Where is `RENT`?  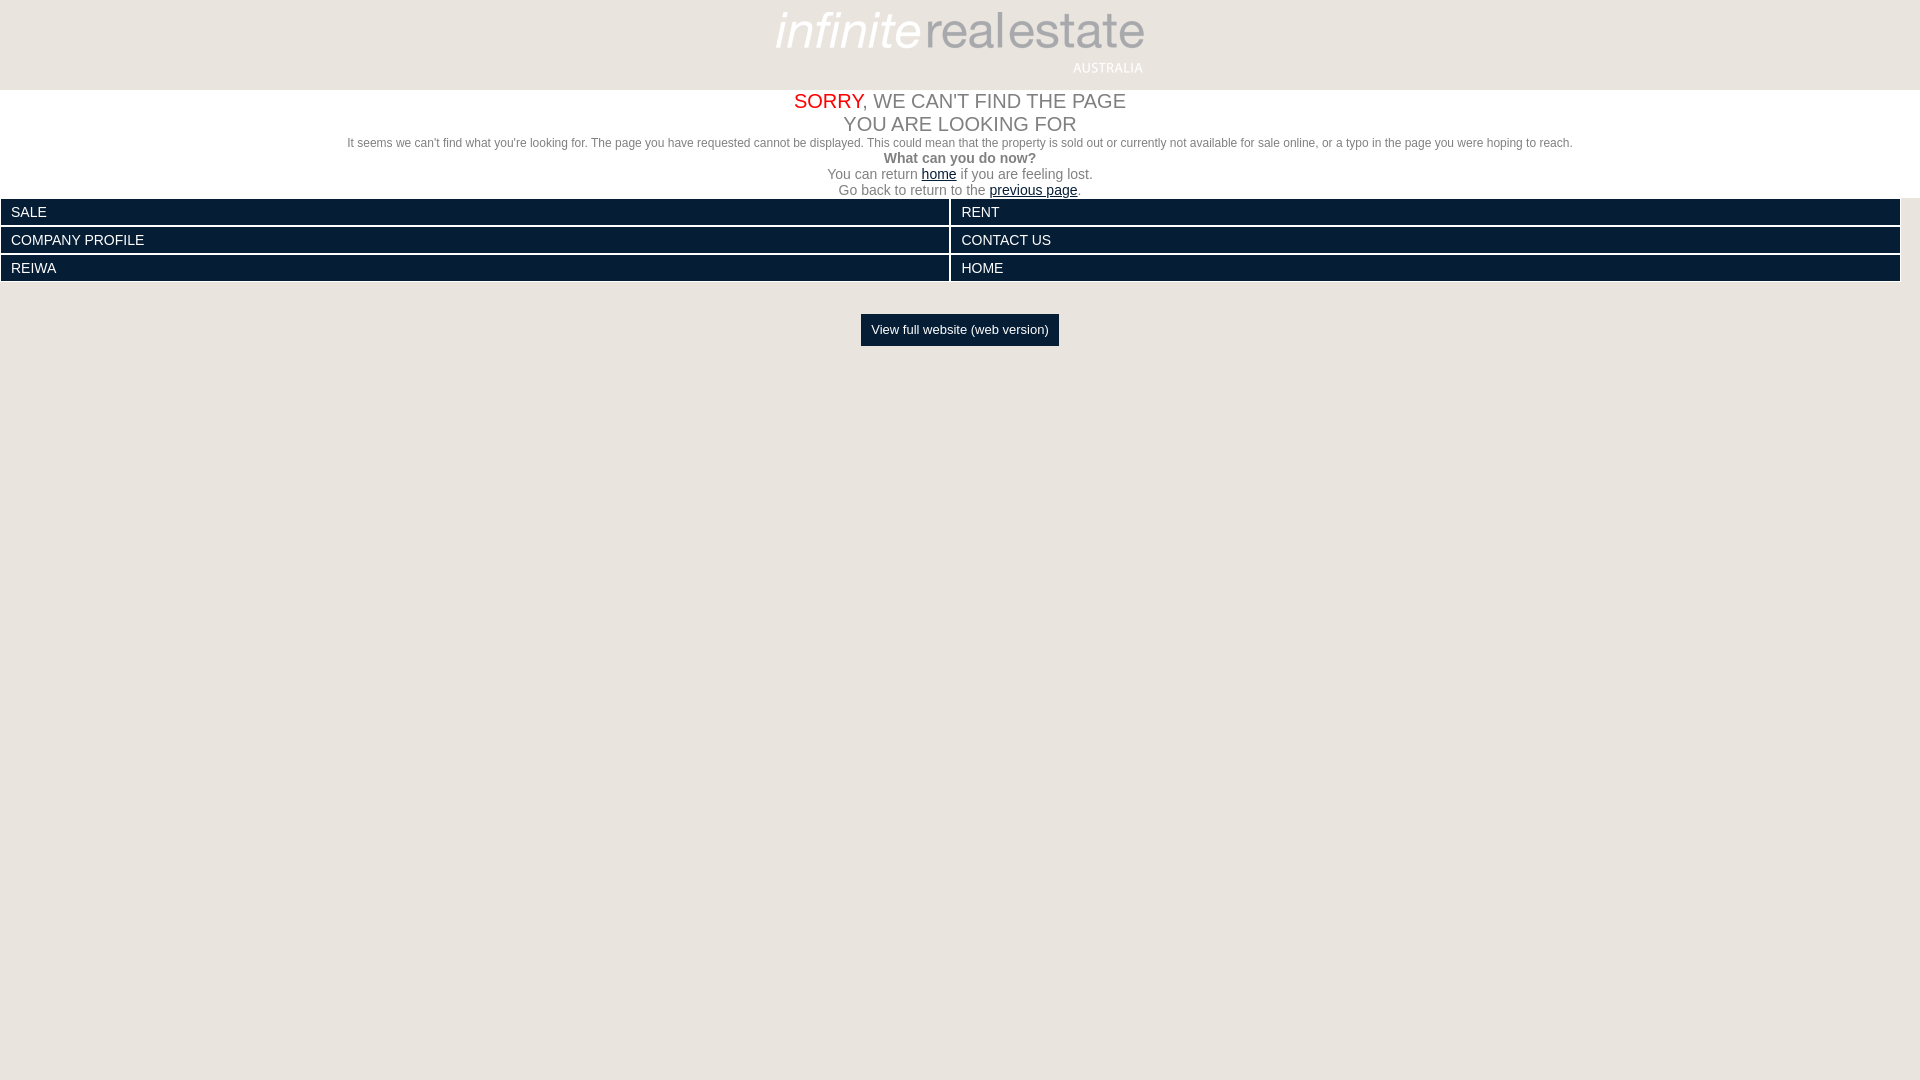
RENT is located at coordinates (1425, 212).